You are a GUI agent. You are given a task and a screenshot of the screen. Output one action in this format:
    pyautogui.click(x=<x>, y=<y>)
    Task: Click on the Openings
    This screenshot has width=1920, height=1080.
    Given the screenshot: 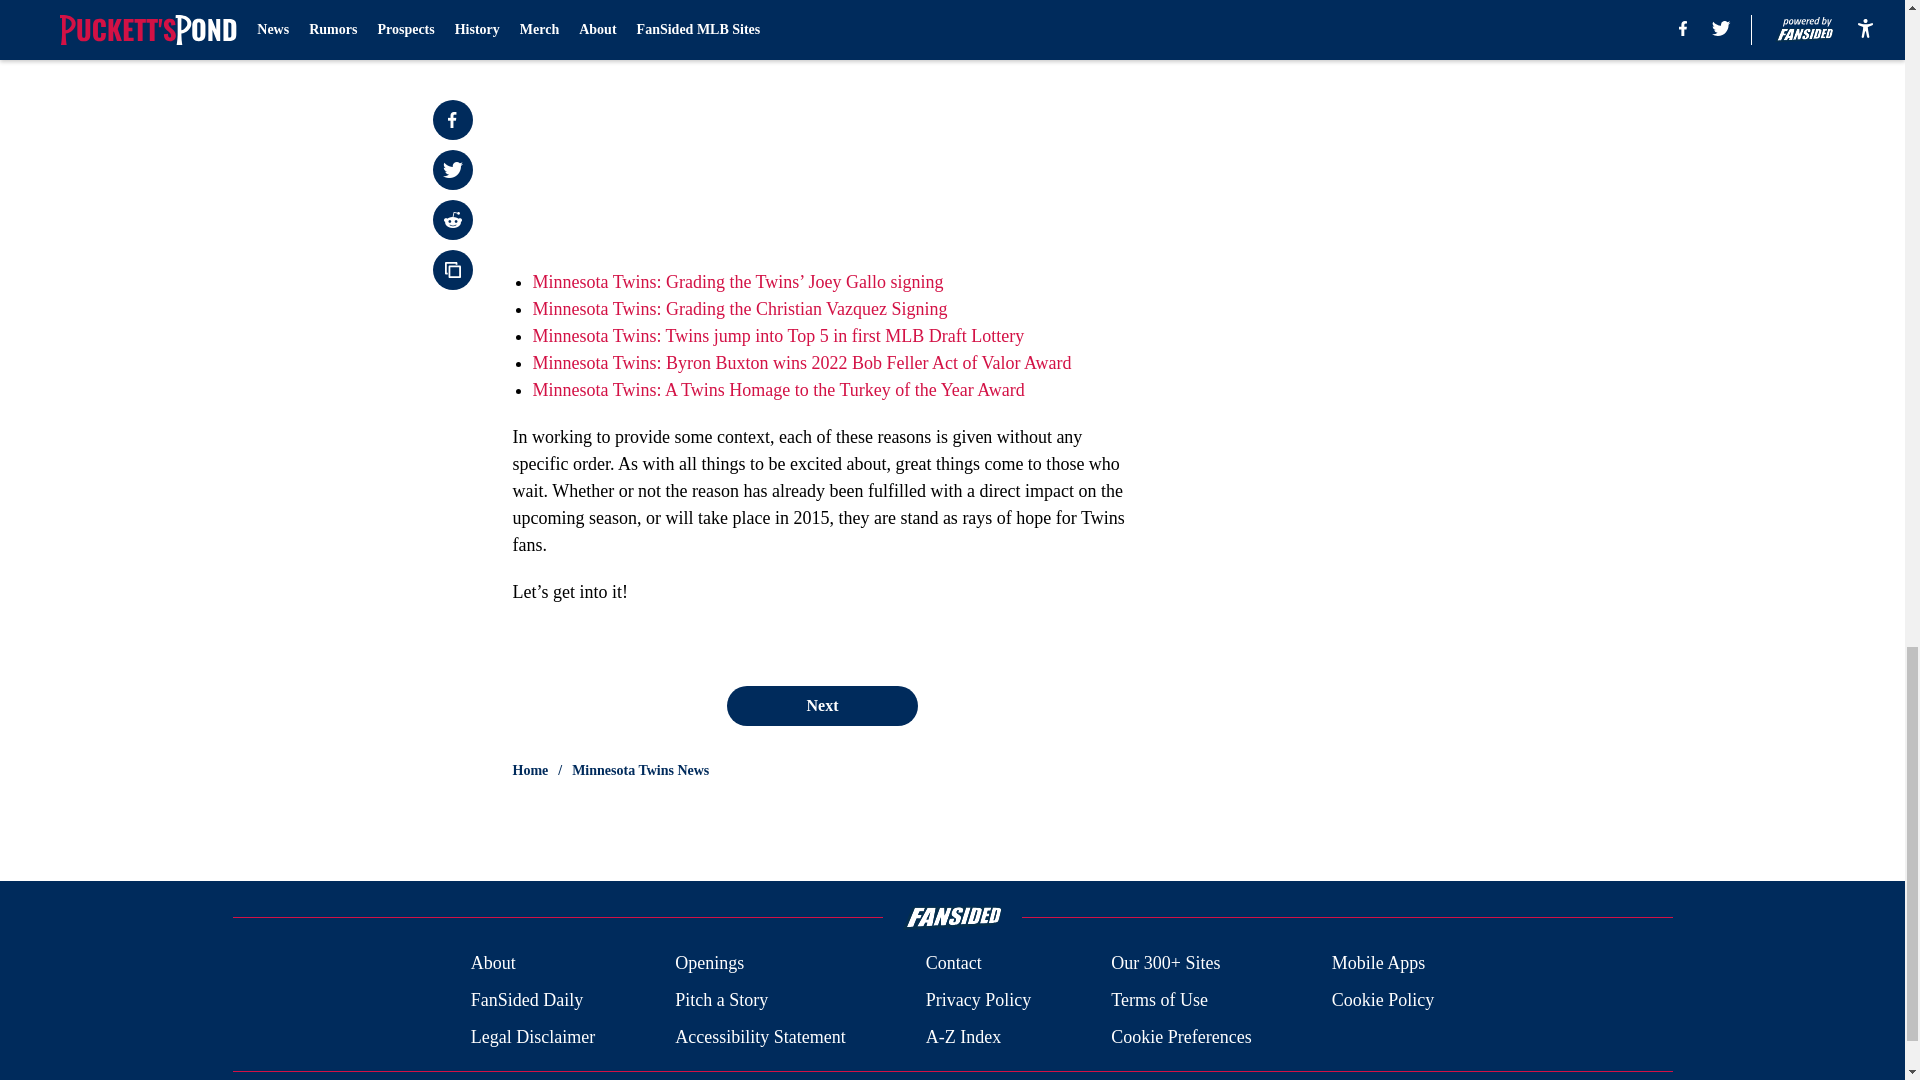 What is the action you would take?
    pyautogui.click(x=710, y=964)
    